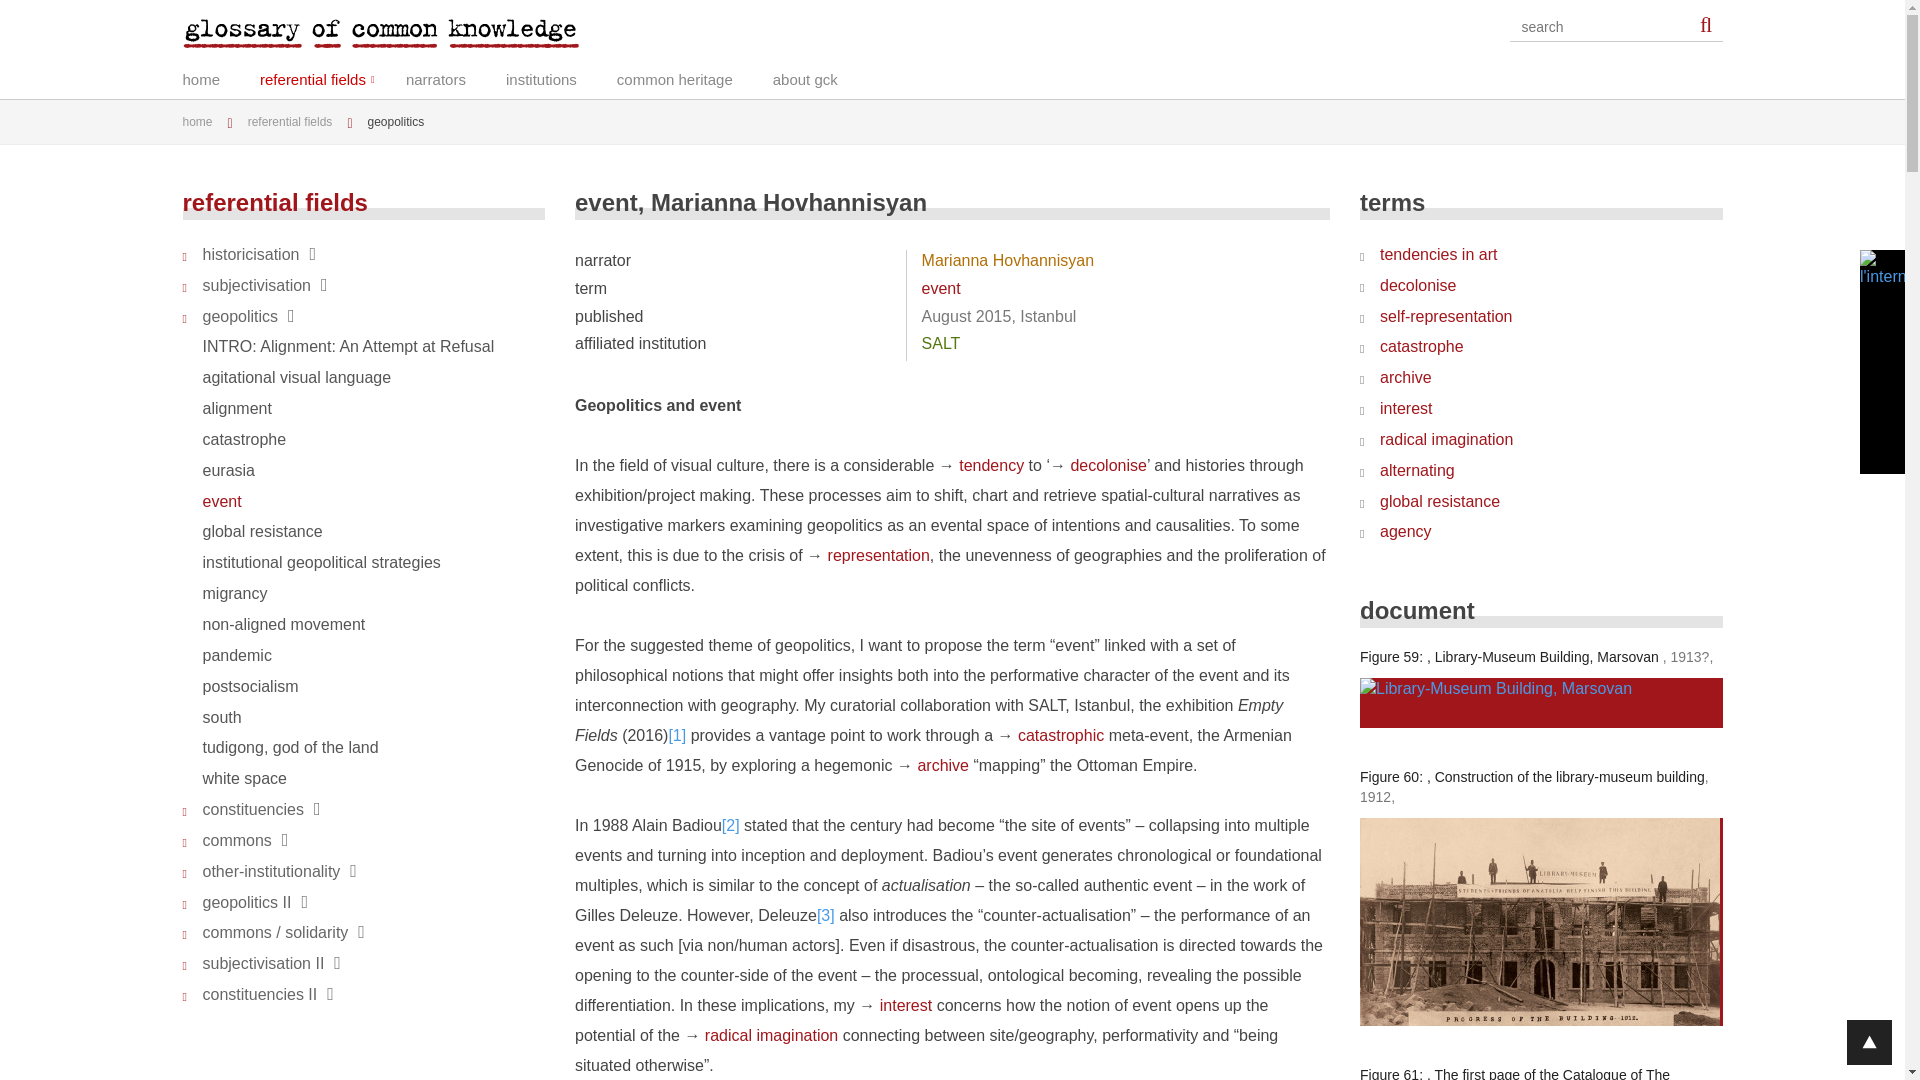  Describe the element at coordinates (364, 286) in the screenshot. I see `subjectivisation` at that location.